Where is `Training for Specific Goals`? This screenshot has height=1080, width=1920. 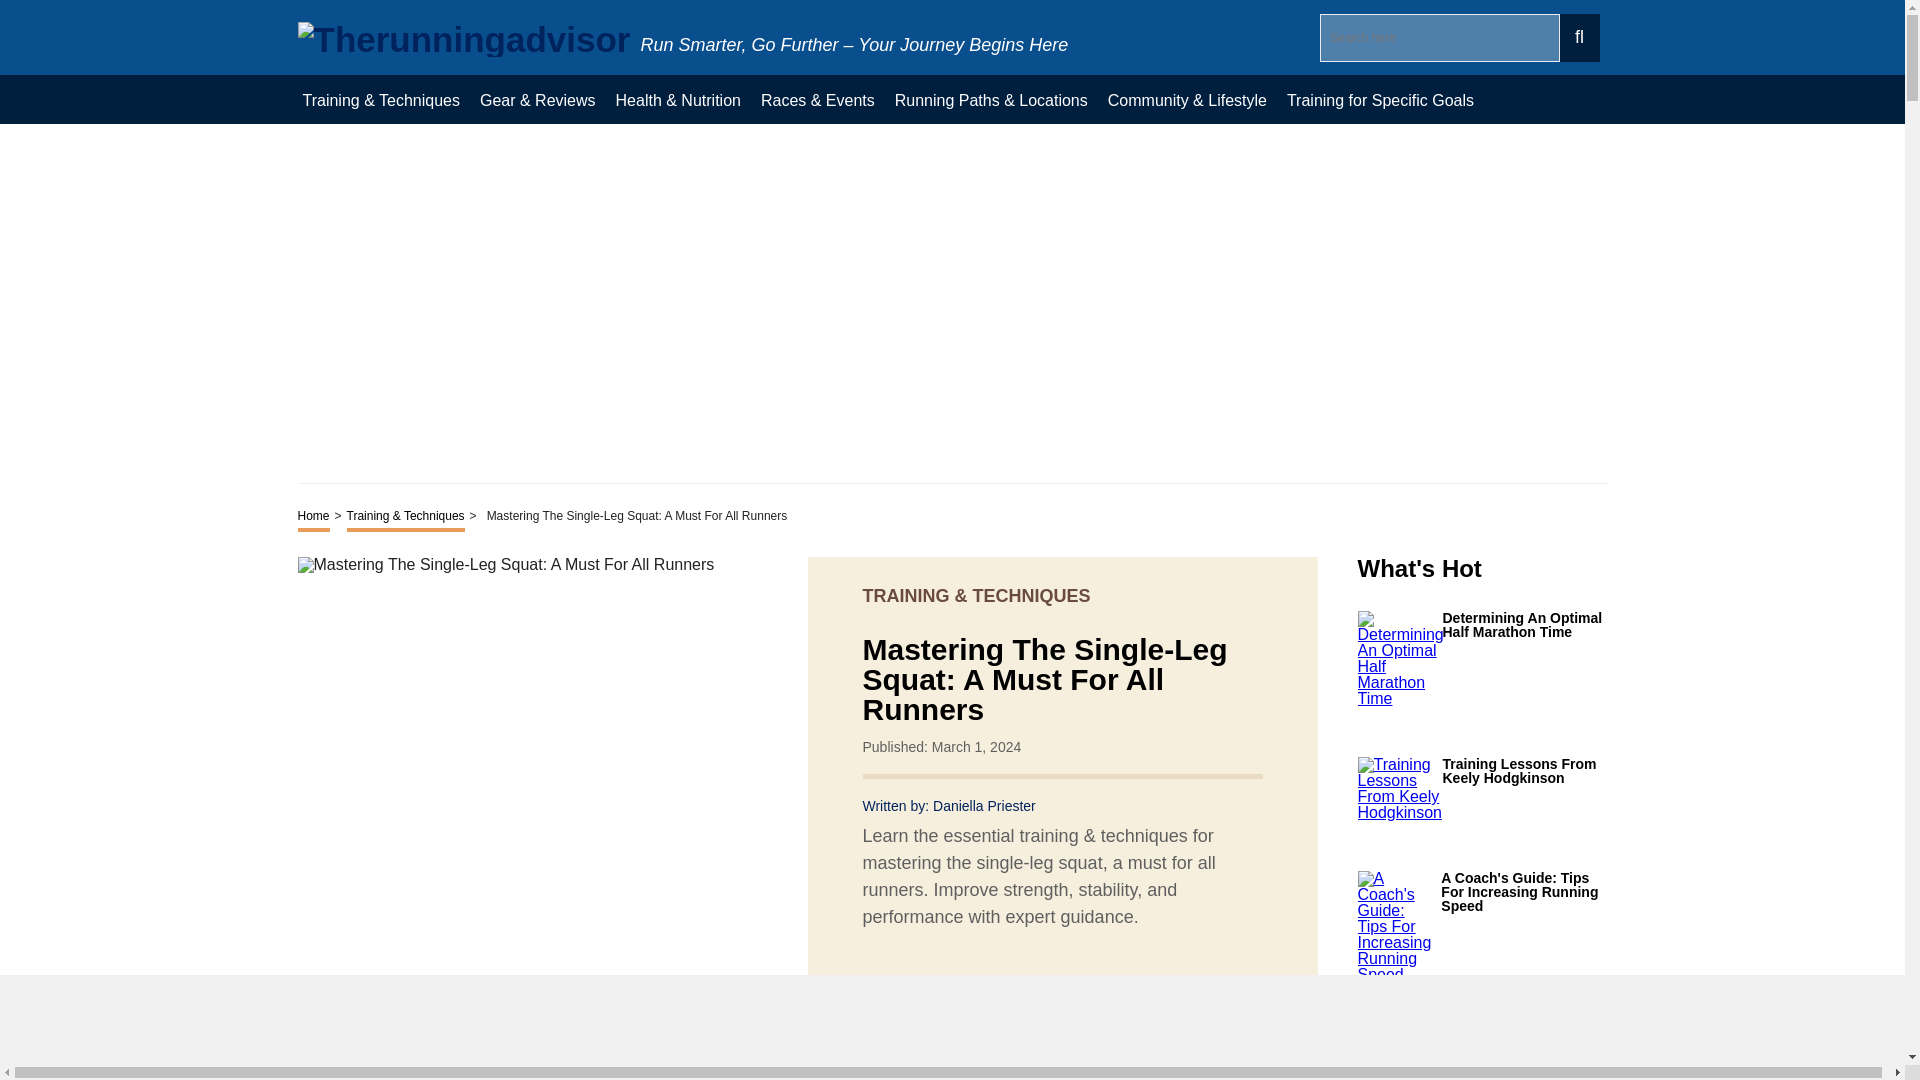
Training for Specific Goals is located at coordinates (1380, 99).